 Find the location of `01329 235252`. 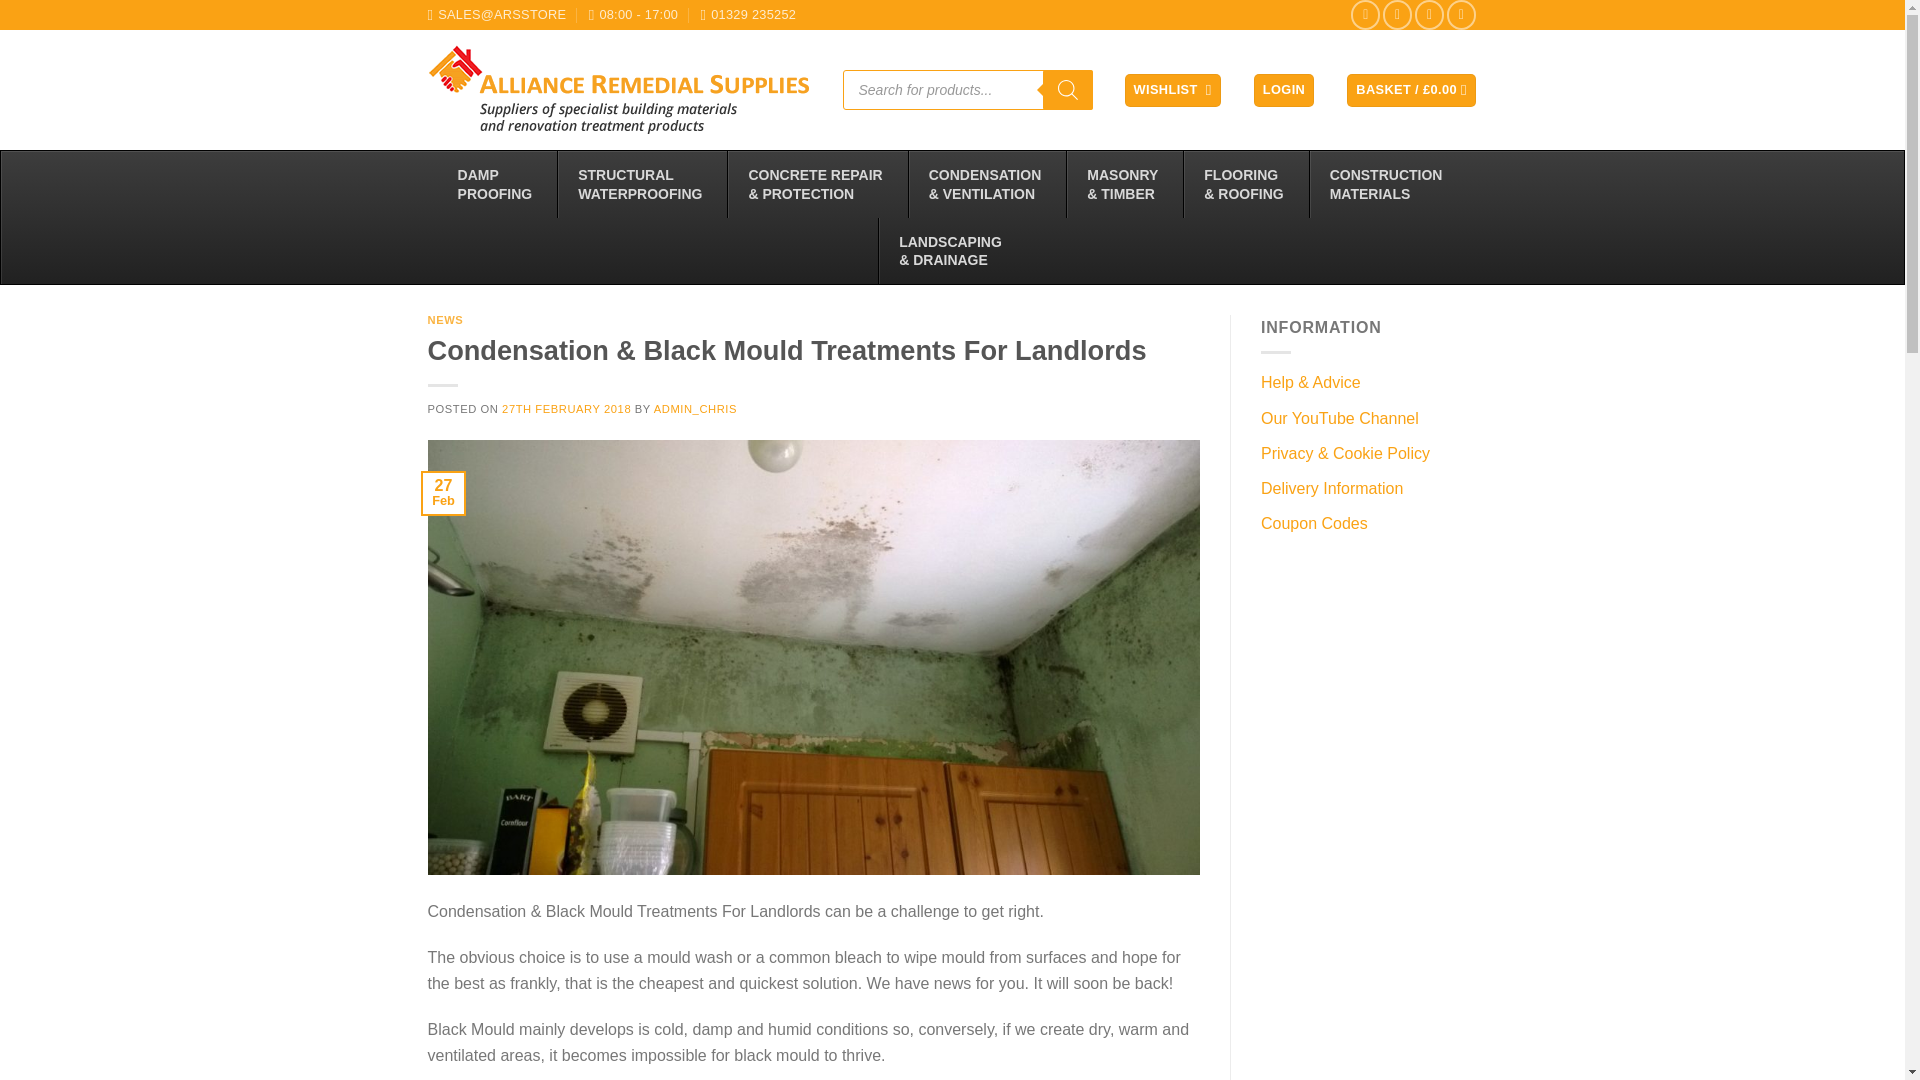

01329 235252 is located at coordinates (748, 15).